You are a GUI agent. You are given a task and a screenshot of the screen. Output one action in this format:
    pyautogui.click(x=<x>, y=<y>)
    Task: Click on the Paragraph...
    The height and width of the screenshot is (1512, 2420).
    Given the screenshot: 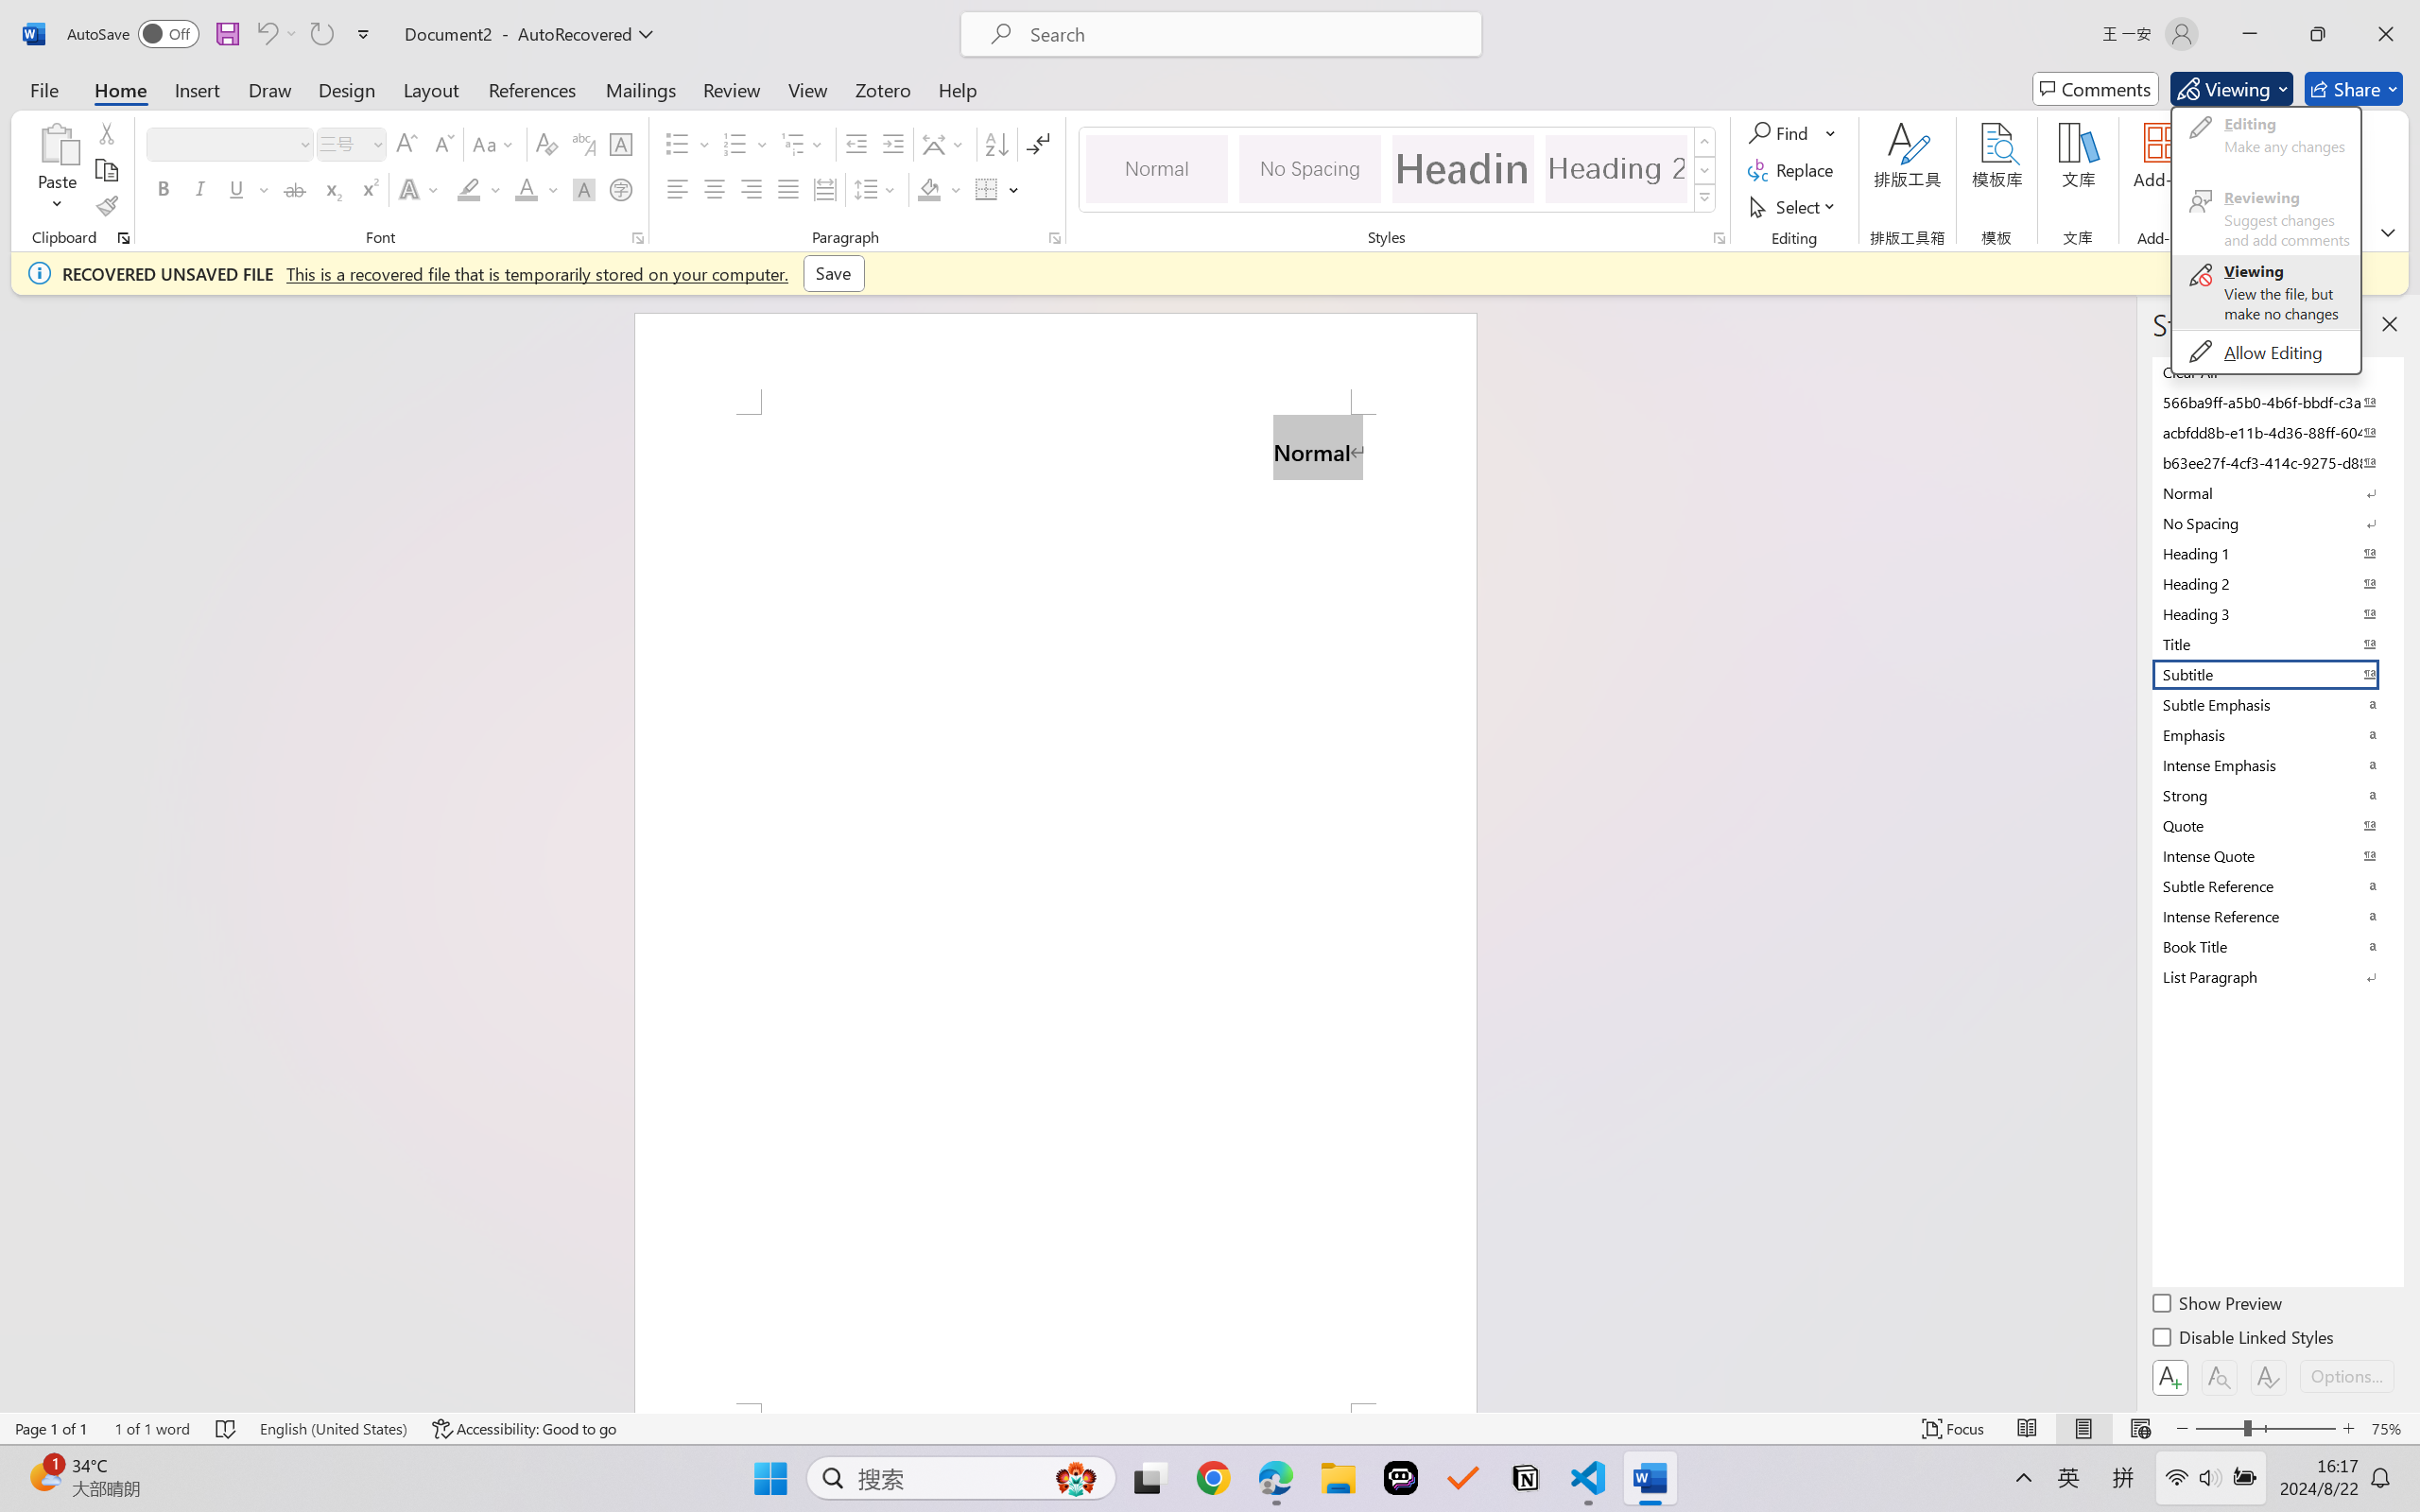 What is the action you would take?
    pyautogui.click(x=1055, y=238)
    